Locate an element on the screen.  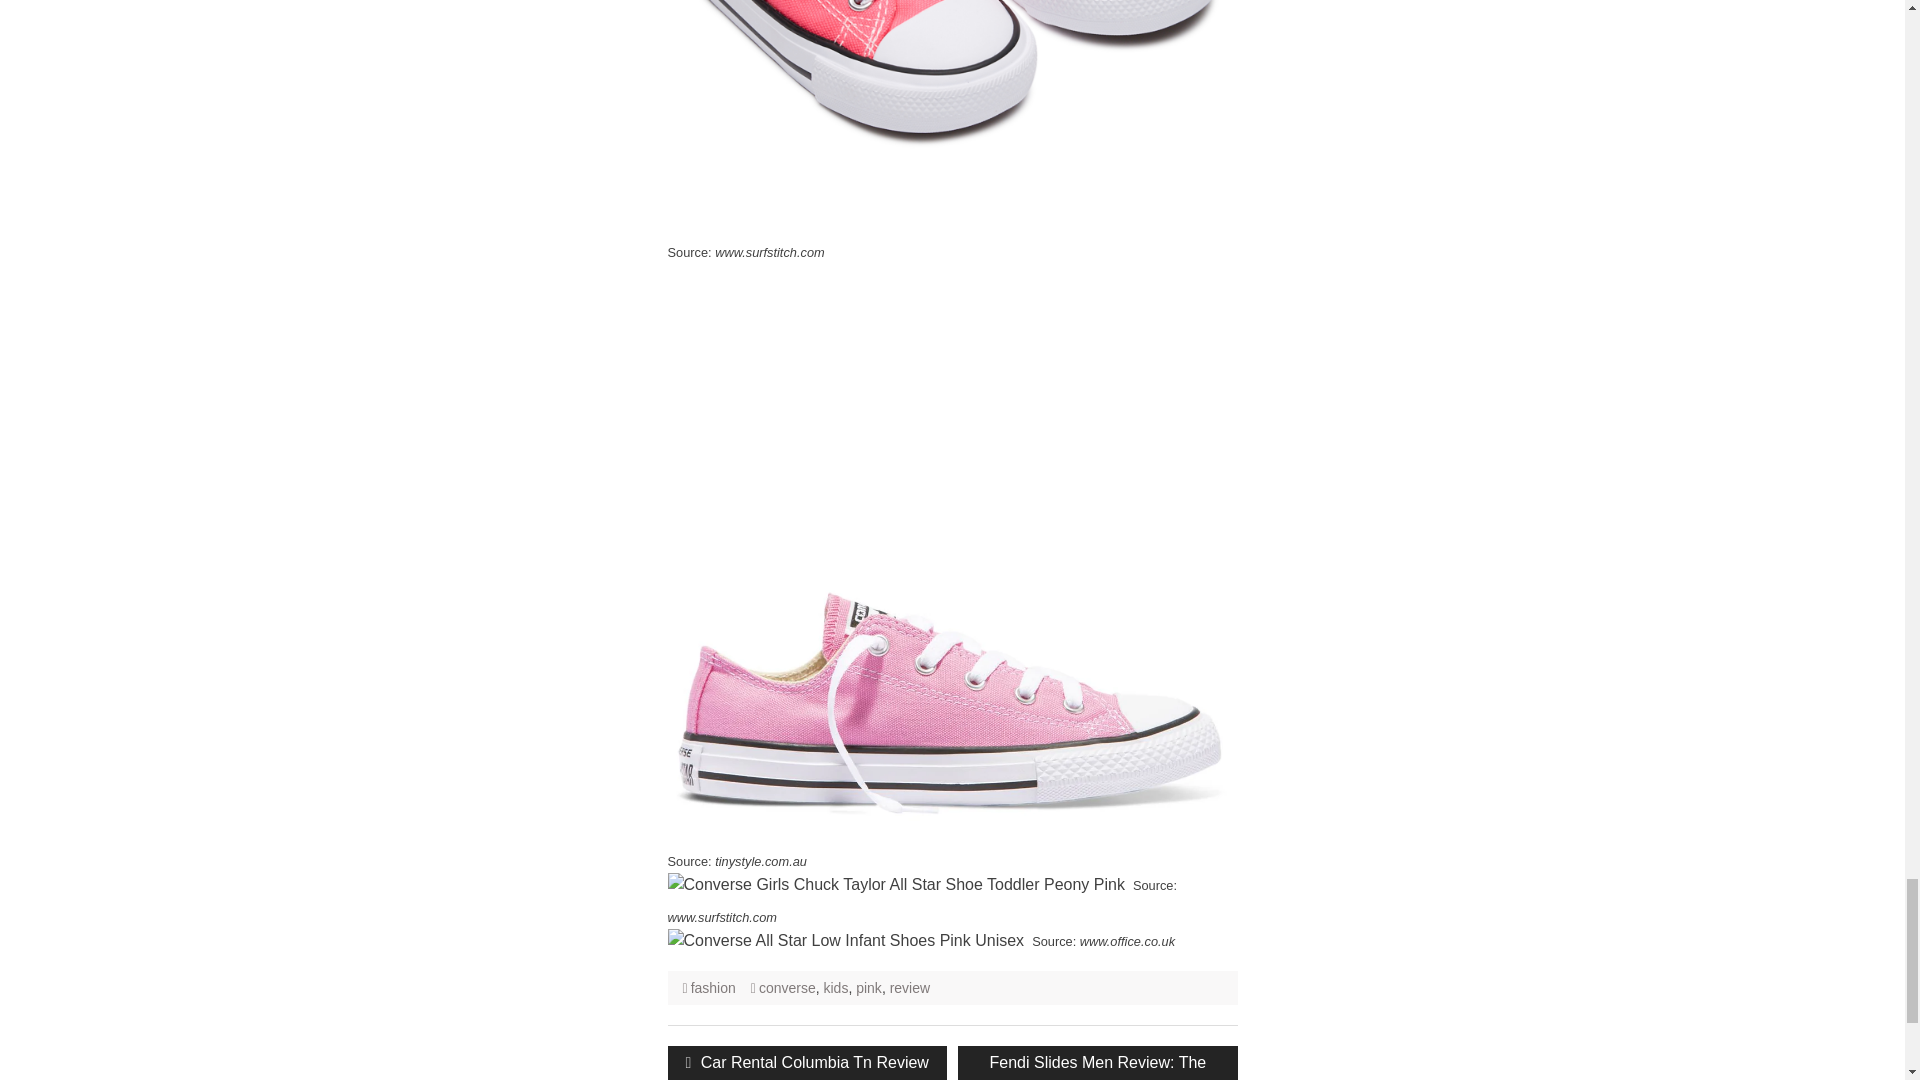
review is located at coordinates (910, 987).